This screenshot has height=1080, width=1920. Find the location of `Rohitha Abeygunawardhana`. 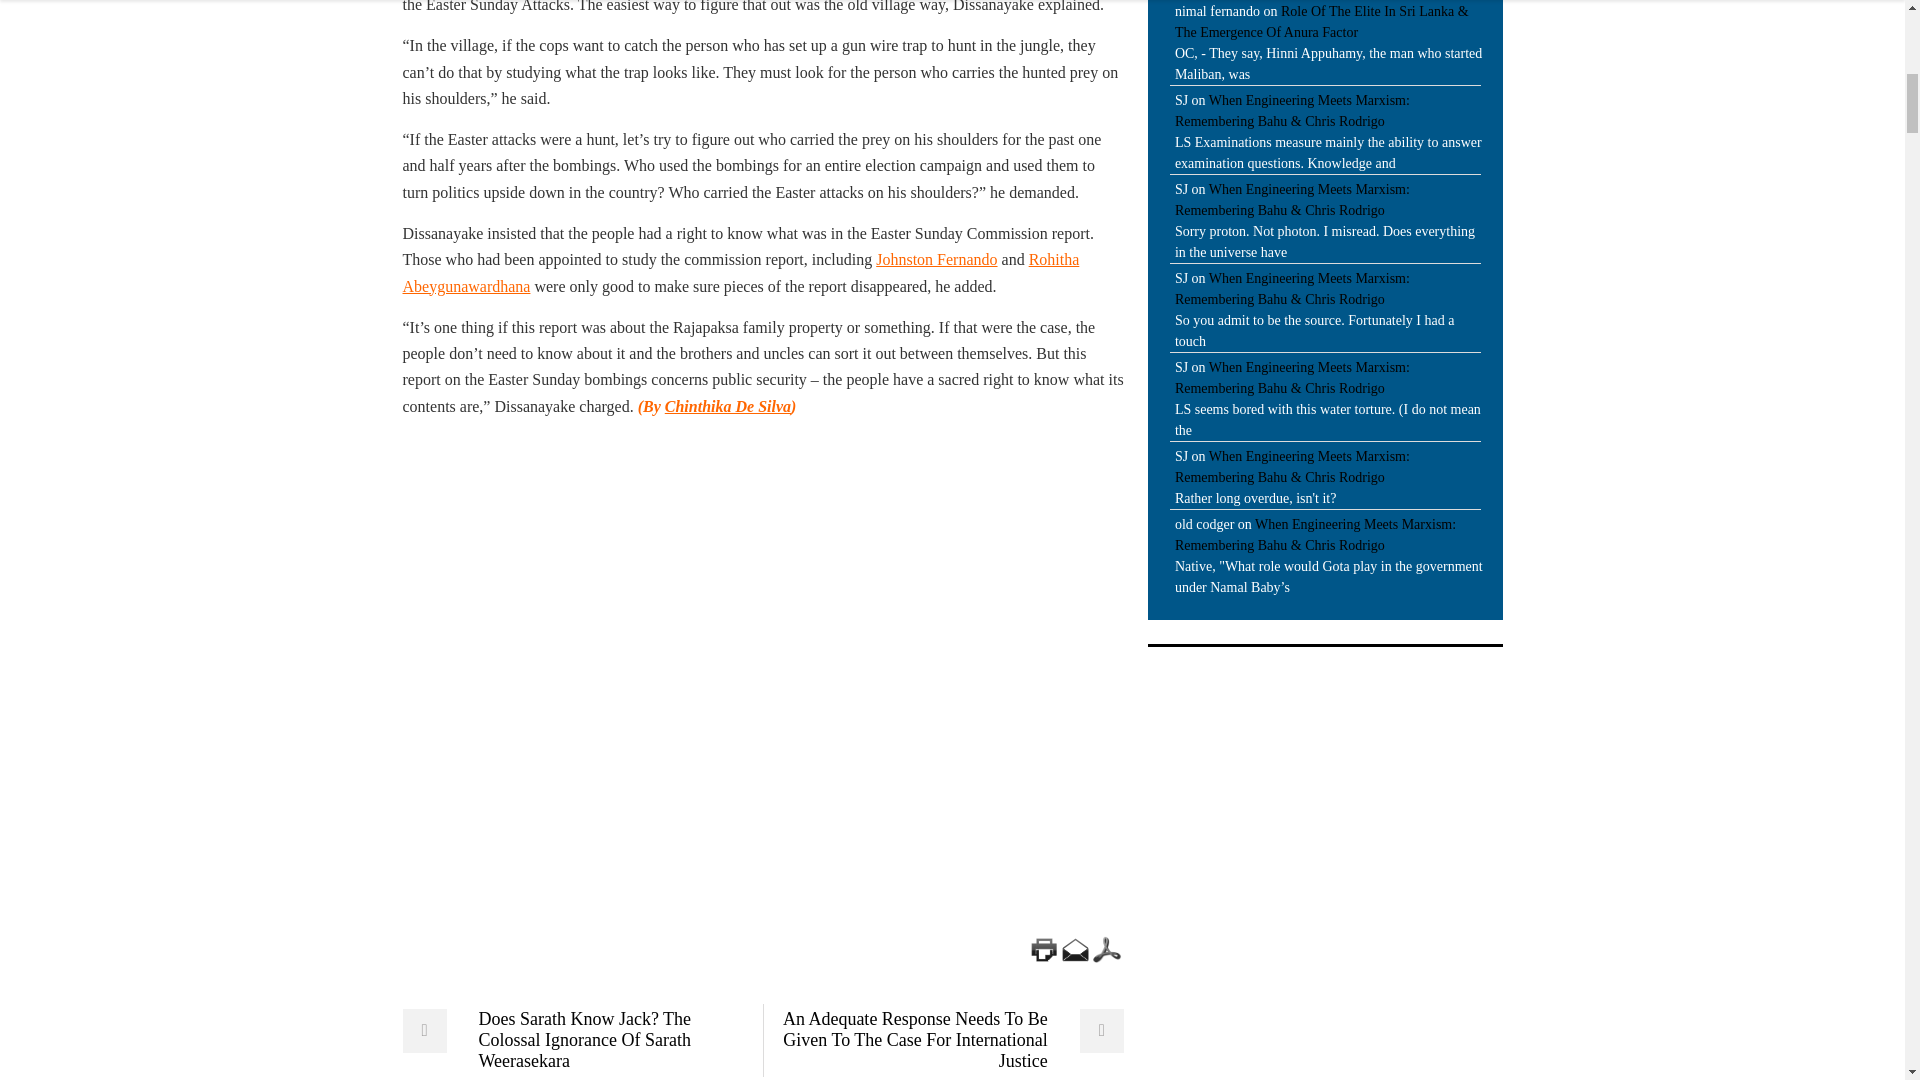

Rohitha Abeygunawardhana is located at coordinates (740, 272).